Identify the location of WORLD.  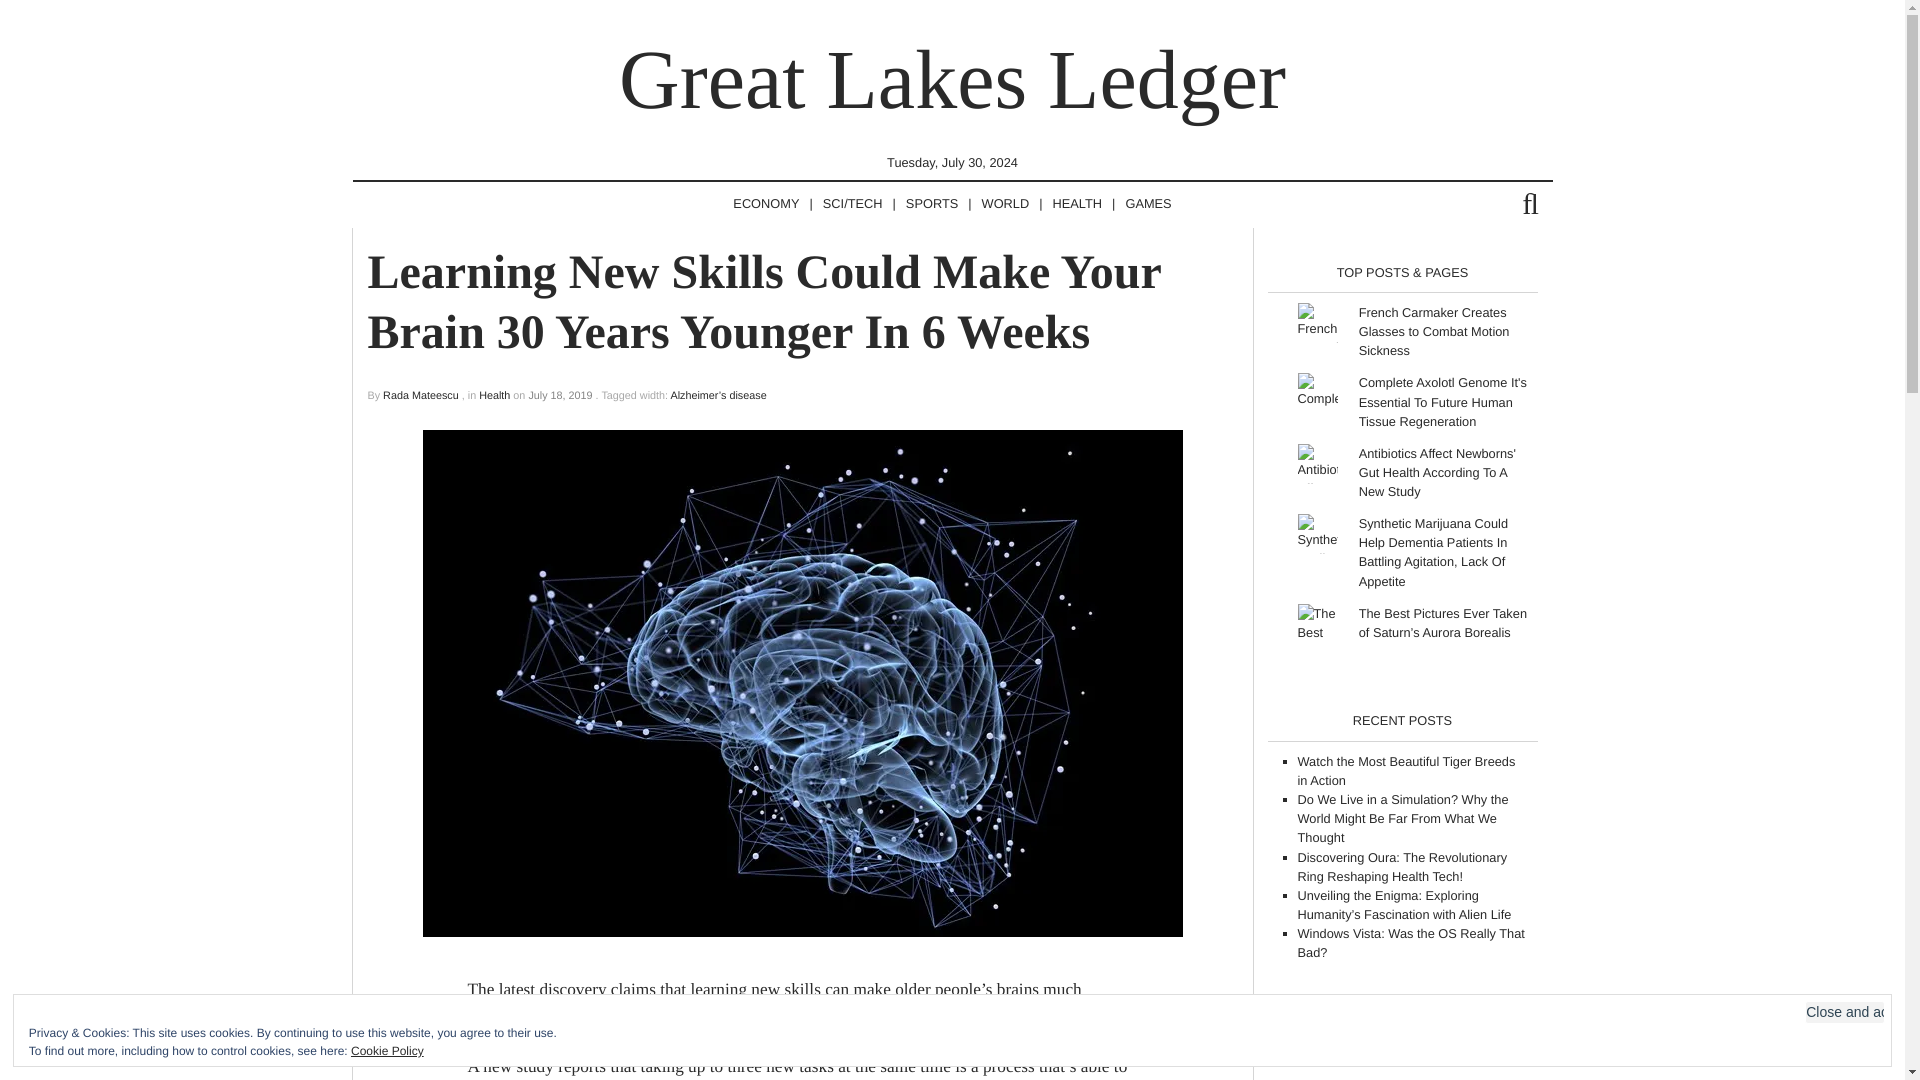
(1006, 204).